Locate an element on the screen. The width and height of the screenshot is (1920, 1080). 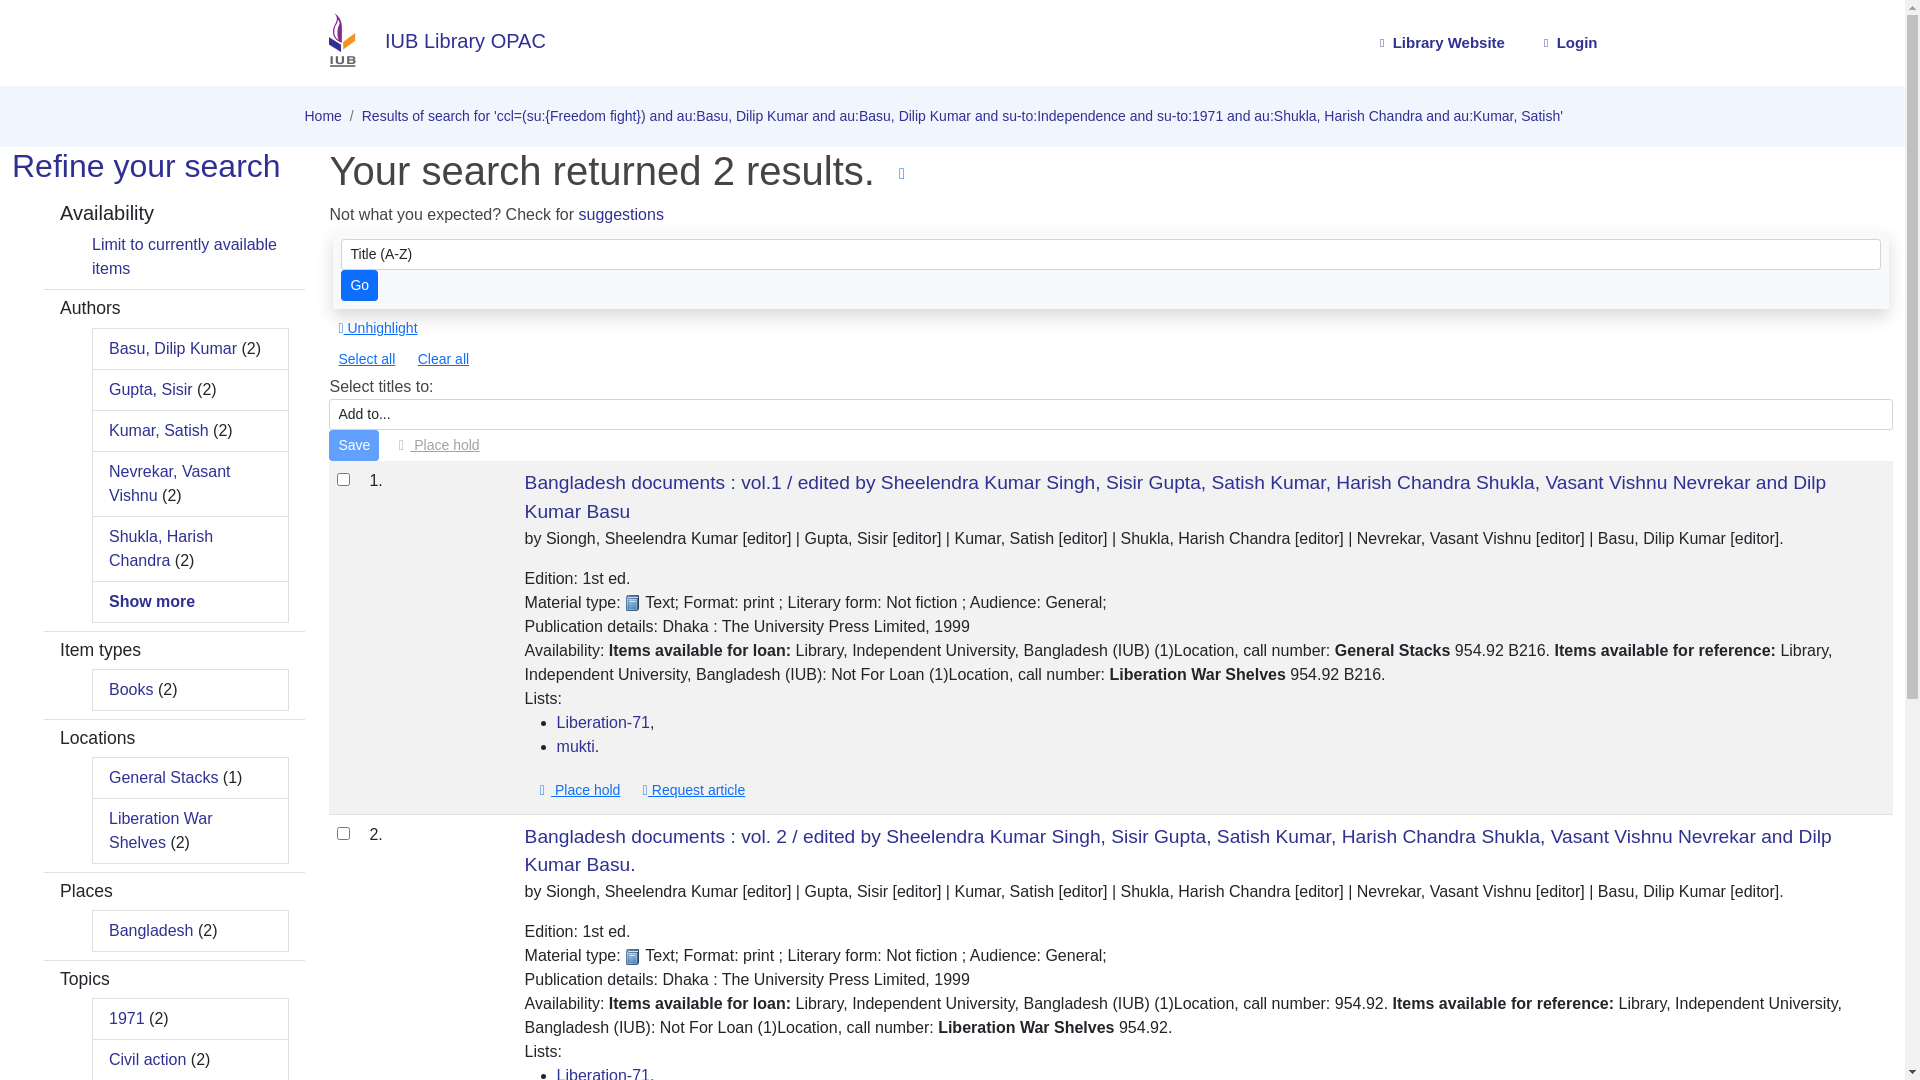
Save is located at coordinates (354, 446).